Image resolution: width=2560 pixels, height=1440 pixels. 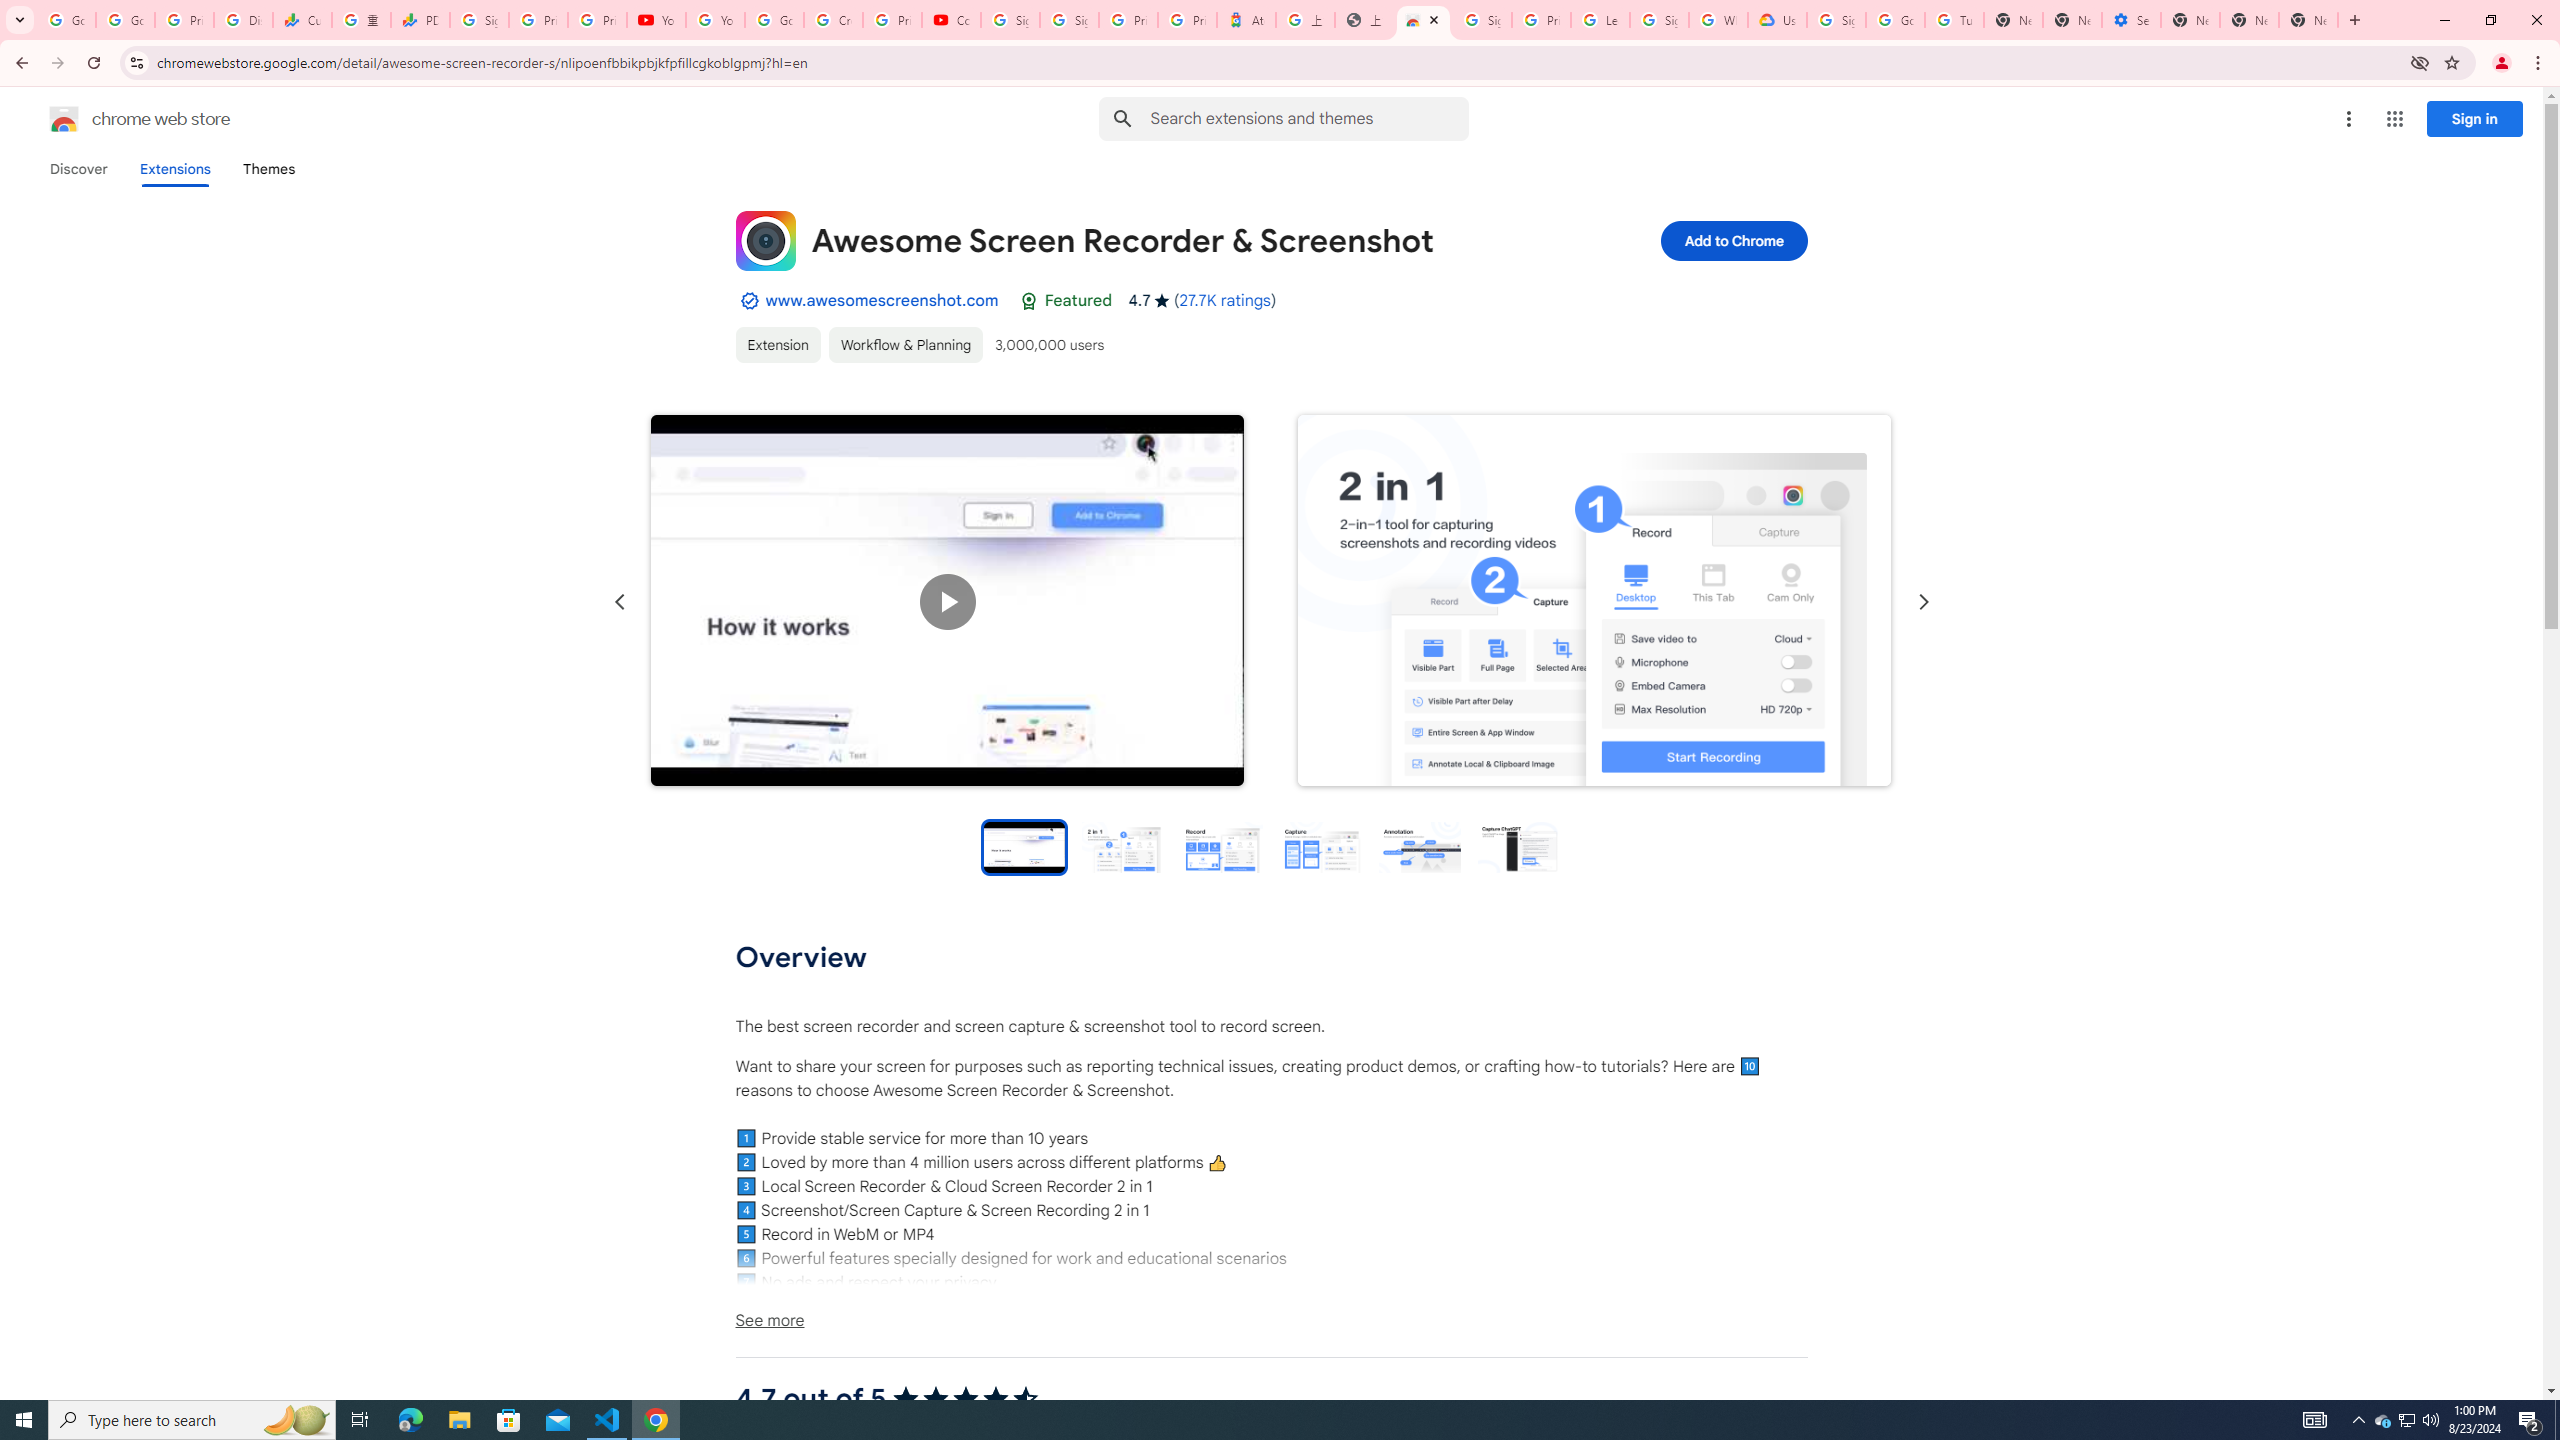 What do you see at coordinates (1221, 846) in the screenshot?
I see `Preview slide 3` at bounding box center [1221, 846].